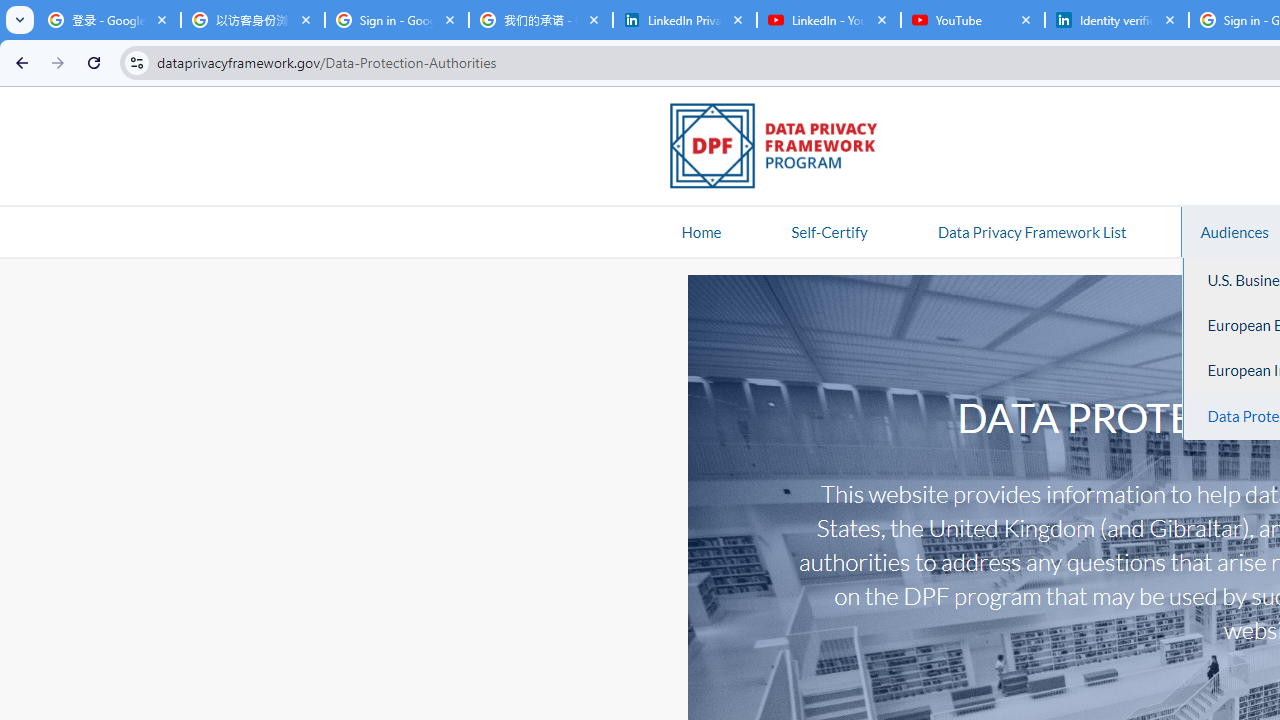 This screenshot has width=1280, height=720. What do you see at coordinates (828, 20) in the screenshot?
I see `LinkedIn - YouTube` at bounding box center [828, 20].